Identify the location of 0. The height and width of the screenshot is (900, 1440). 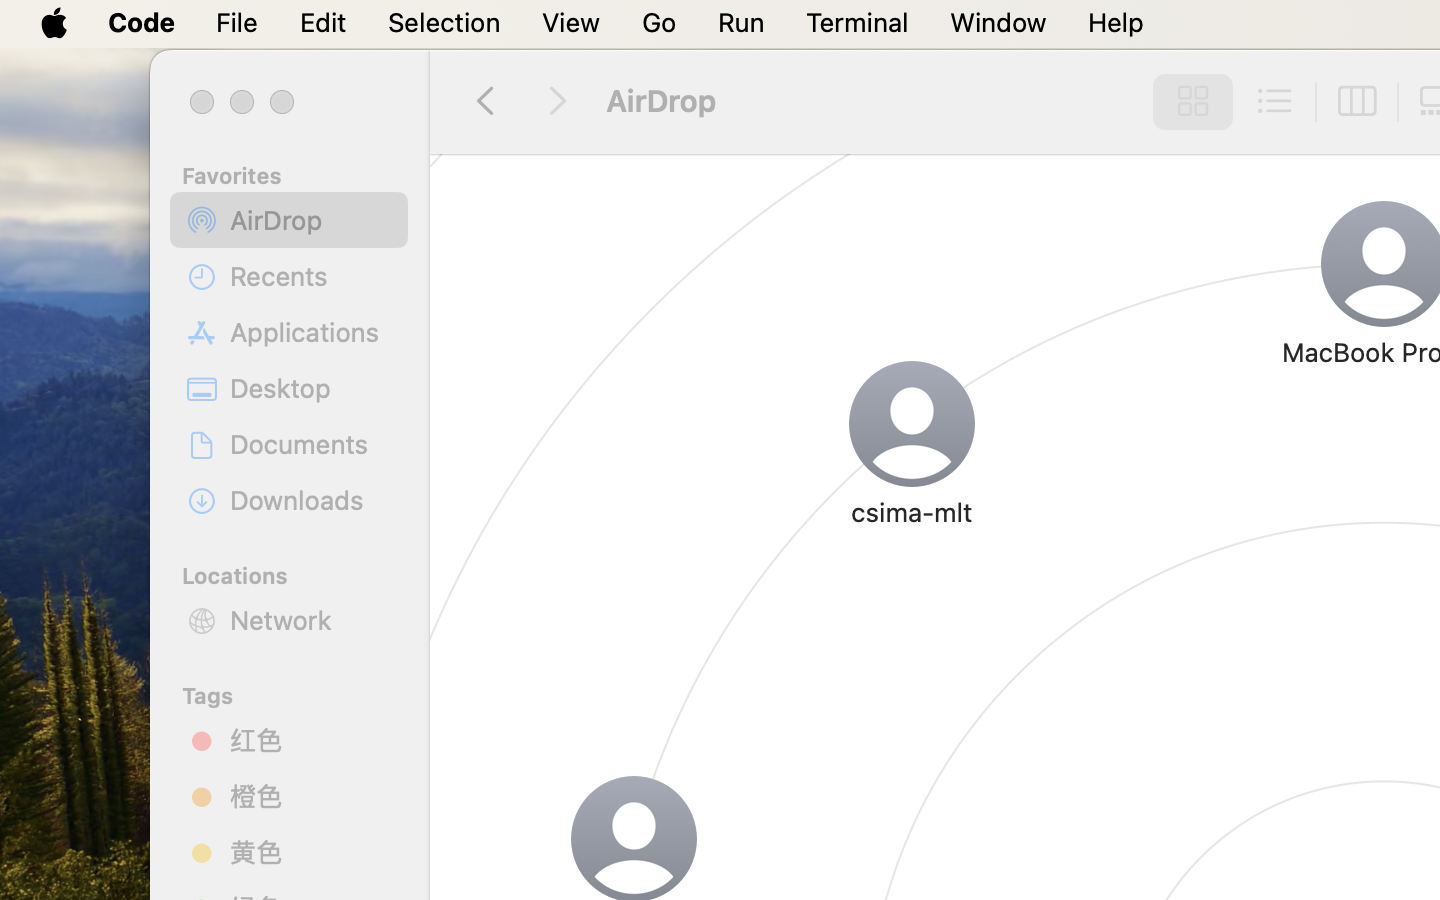
(1275, 102).